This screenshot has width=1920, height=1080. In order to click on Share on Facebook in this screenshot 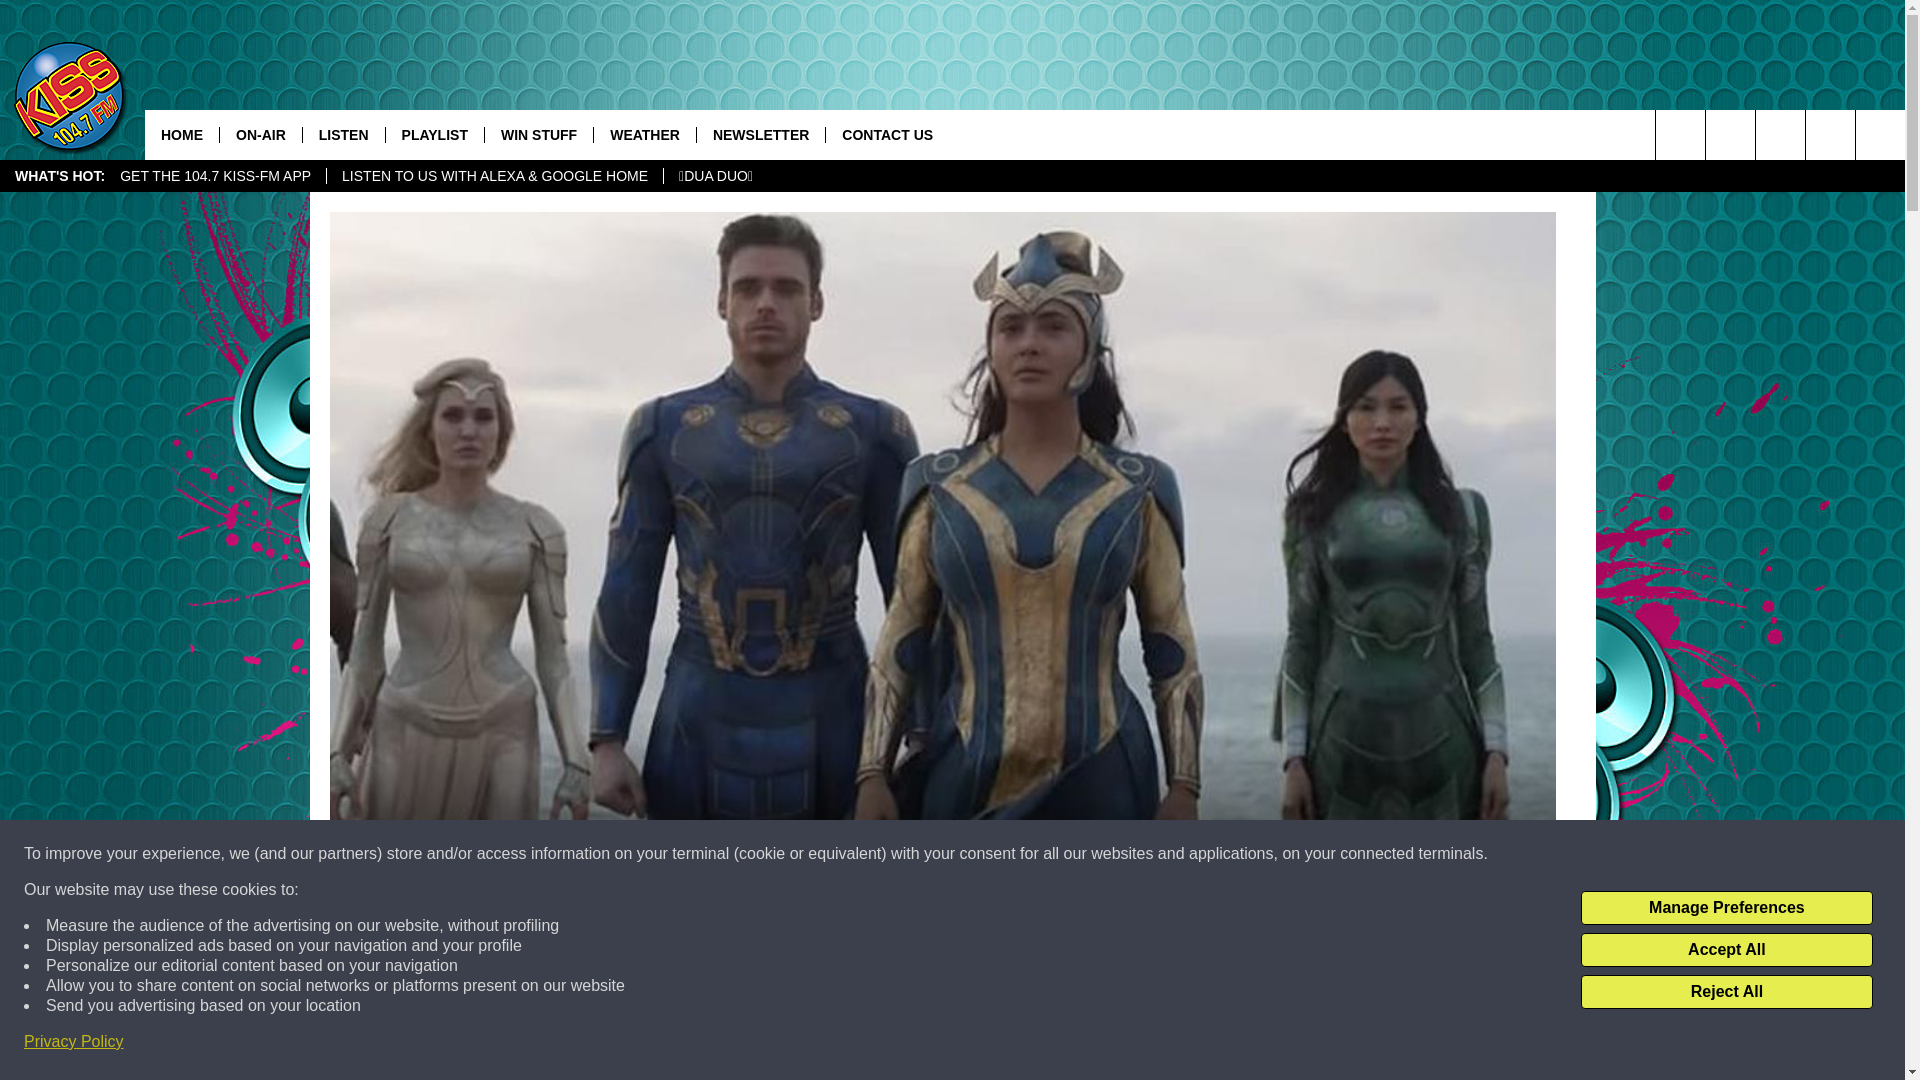, I will do `click(683, 1044)`.